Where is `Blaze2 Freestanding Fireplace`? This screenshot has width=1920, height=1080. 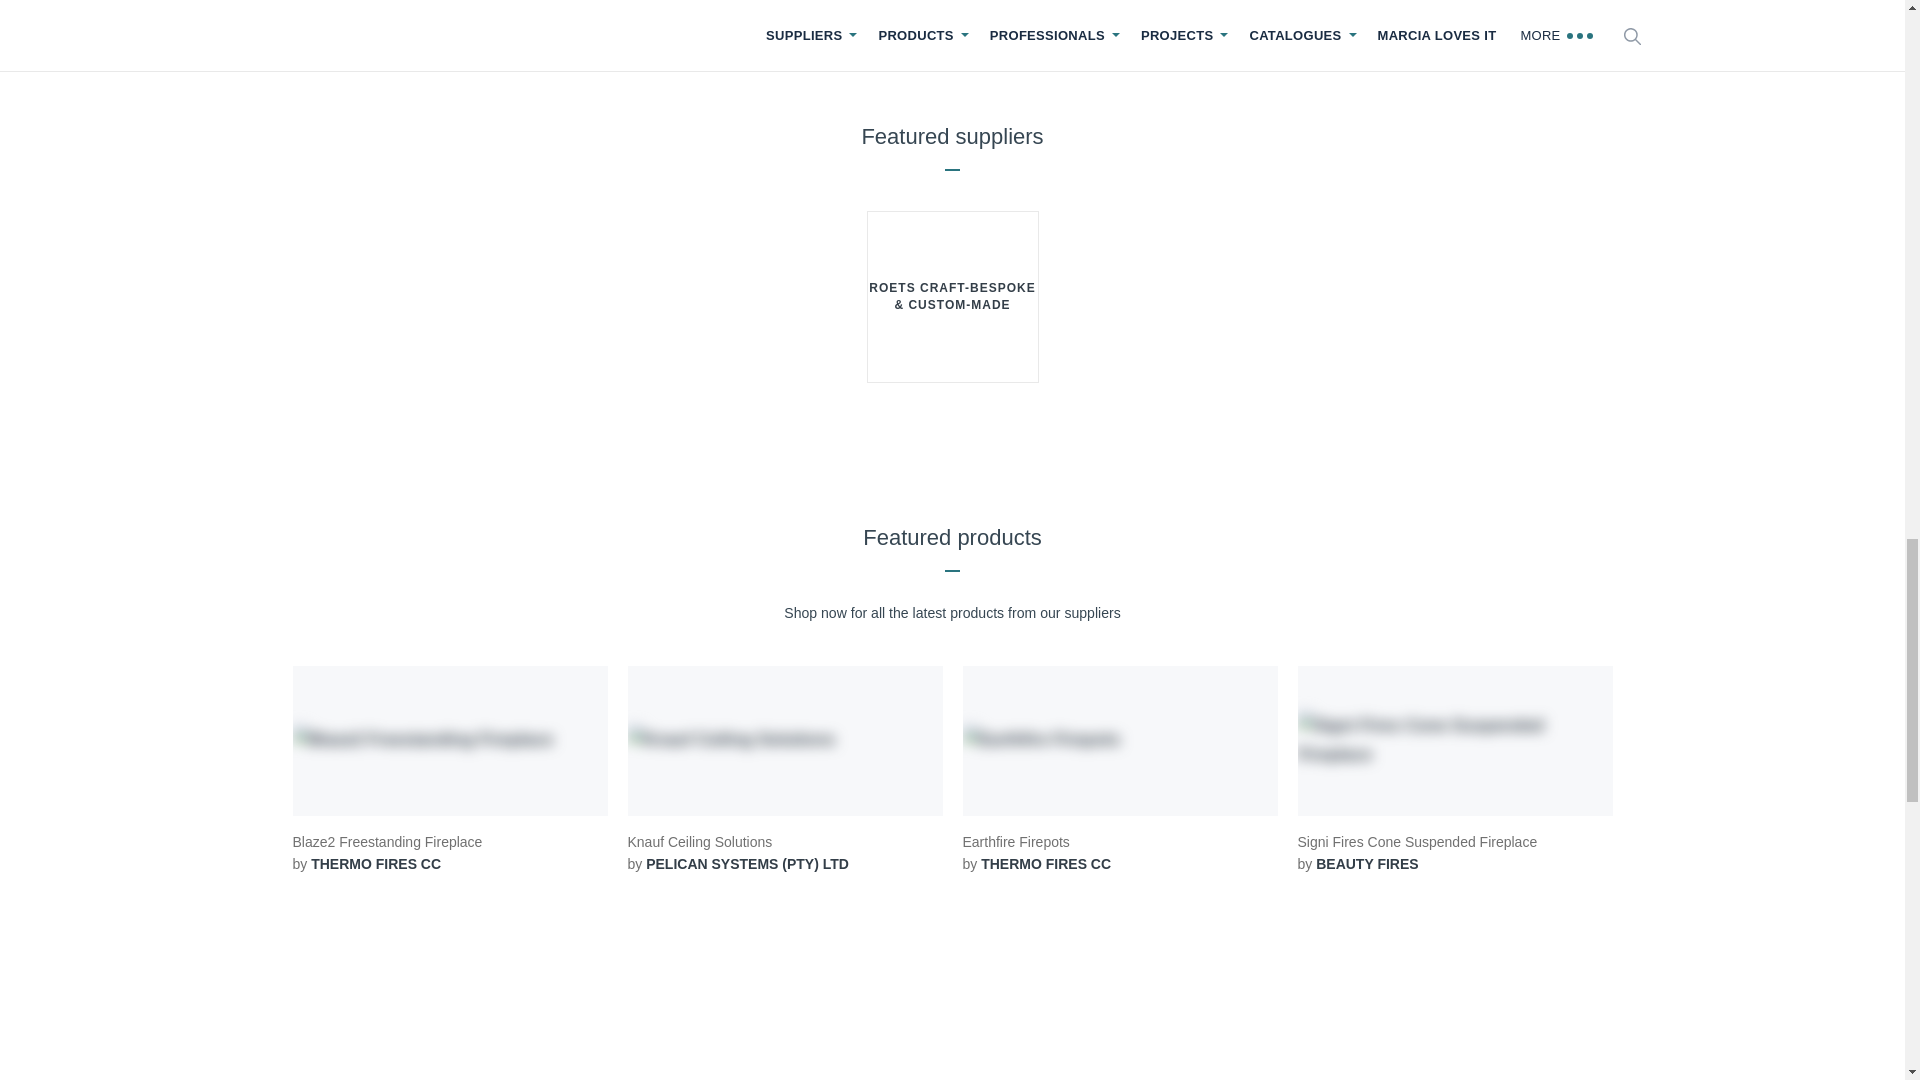
Blaze2 Freestanding Fireplace is located at coordinates (448, 740).